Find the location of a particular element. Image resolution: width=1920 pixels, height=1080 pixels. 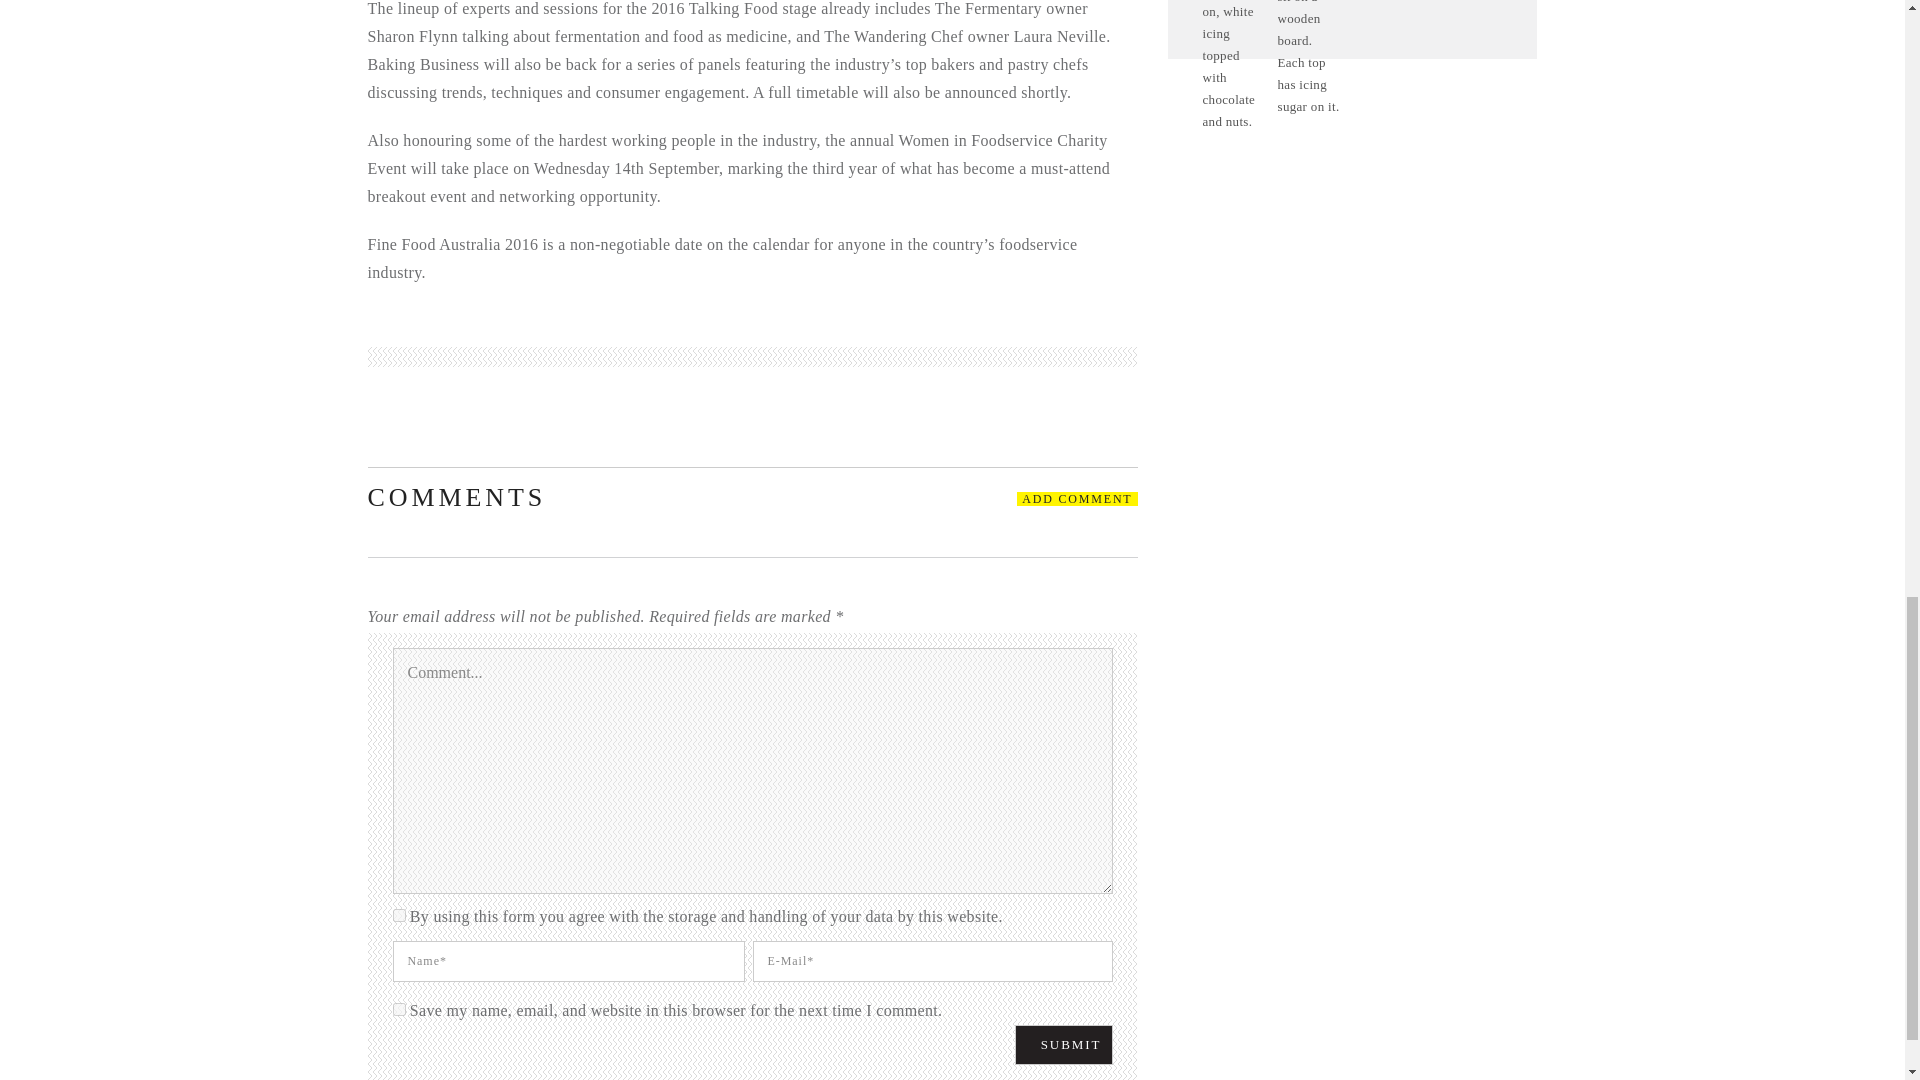

privacy-key is located at coordinates (398, 916).